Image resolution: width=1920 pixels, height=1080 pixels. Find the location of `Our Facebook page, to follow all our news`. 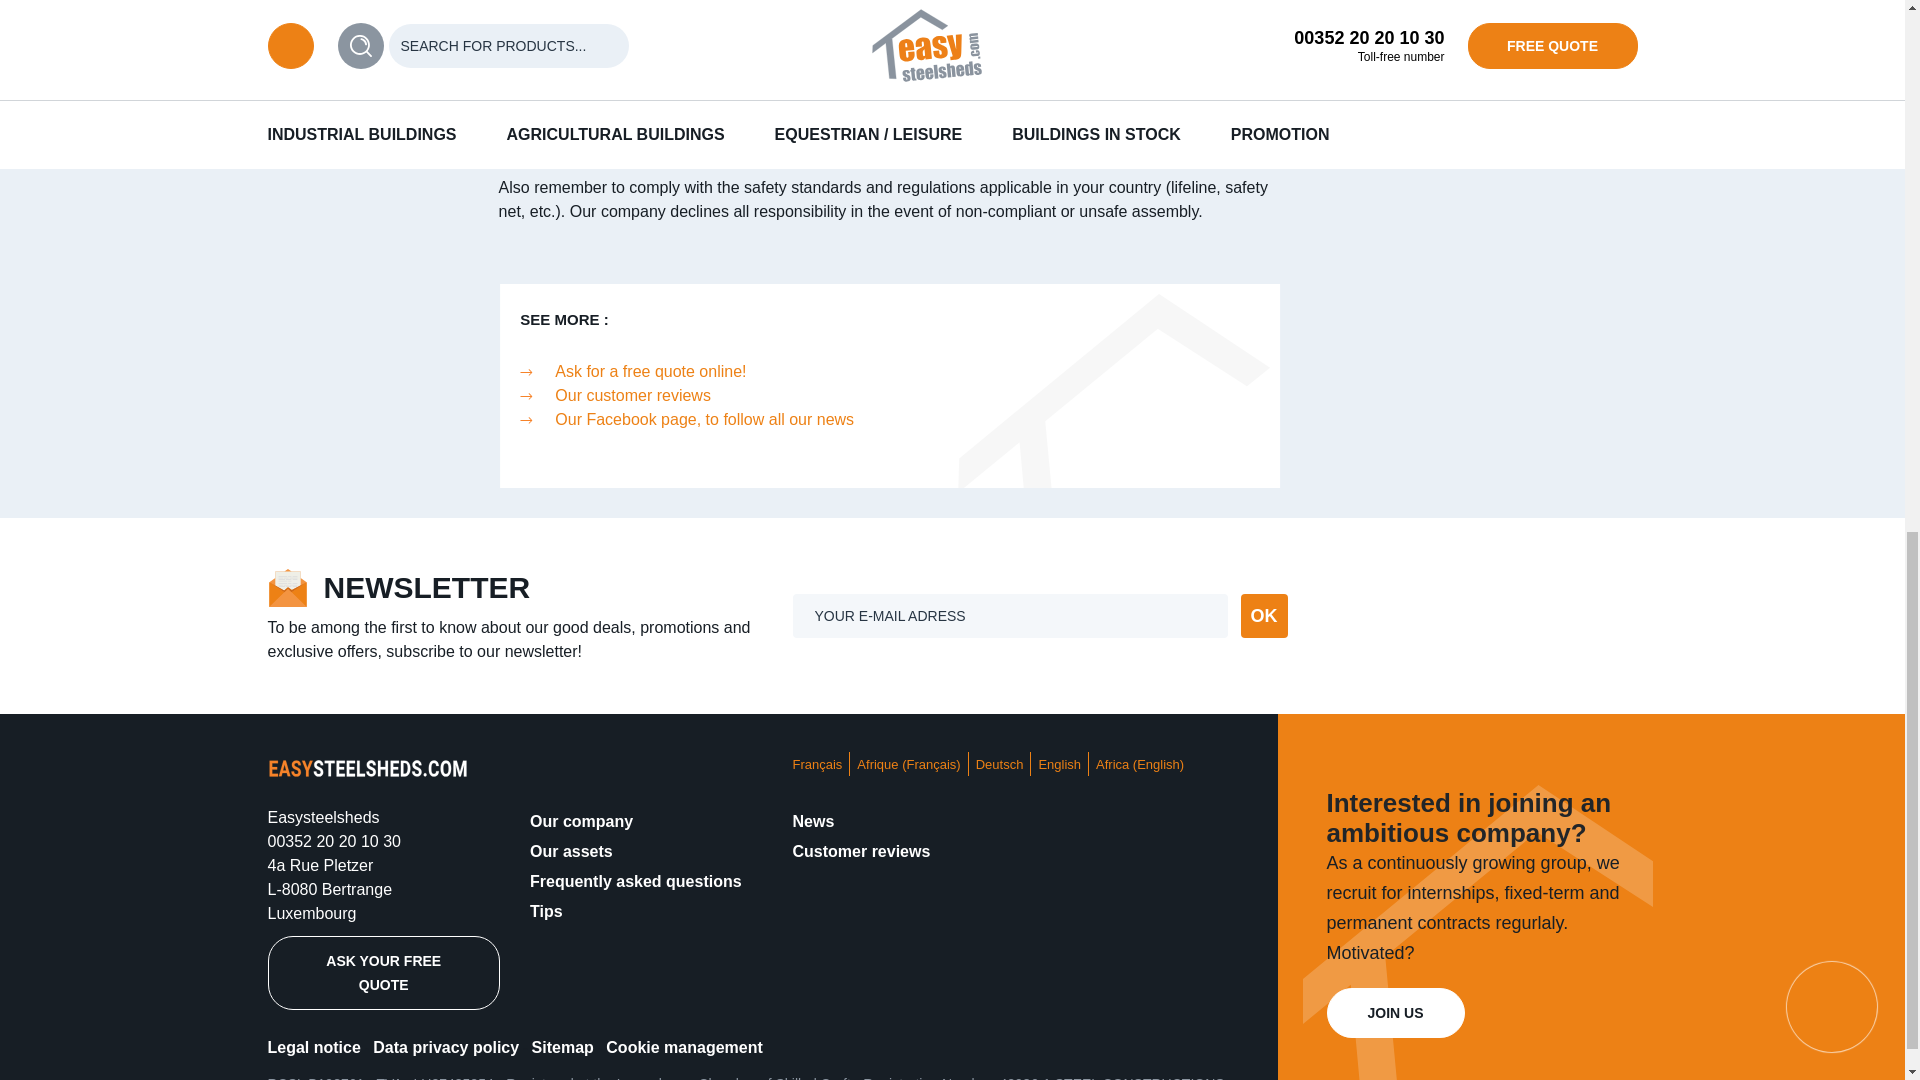

Our Facebook page, to follow all our news is located at coordinates (704, 419).